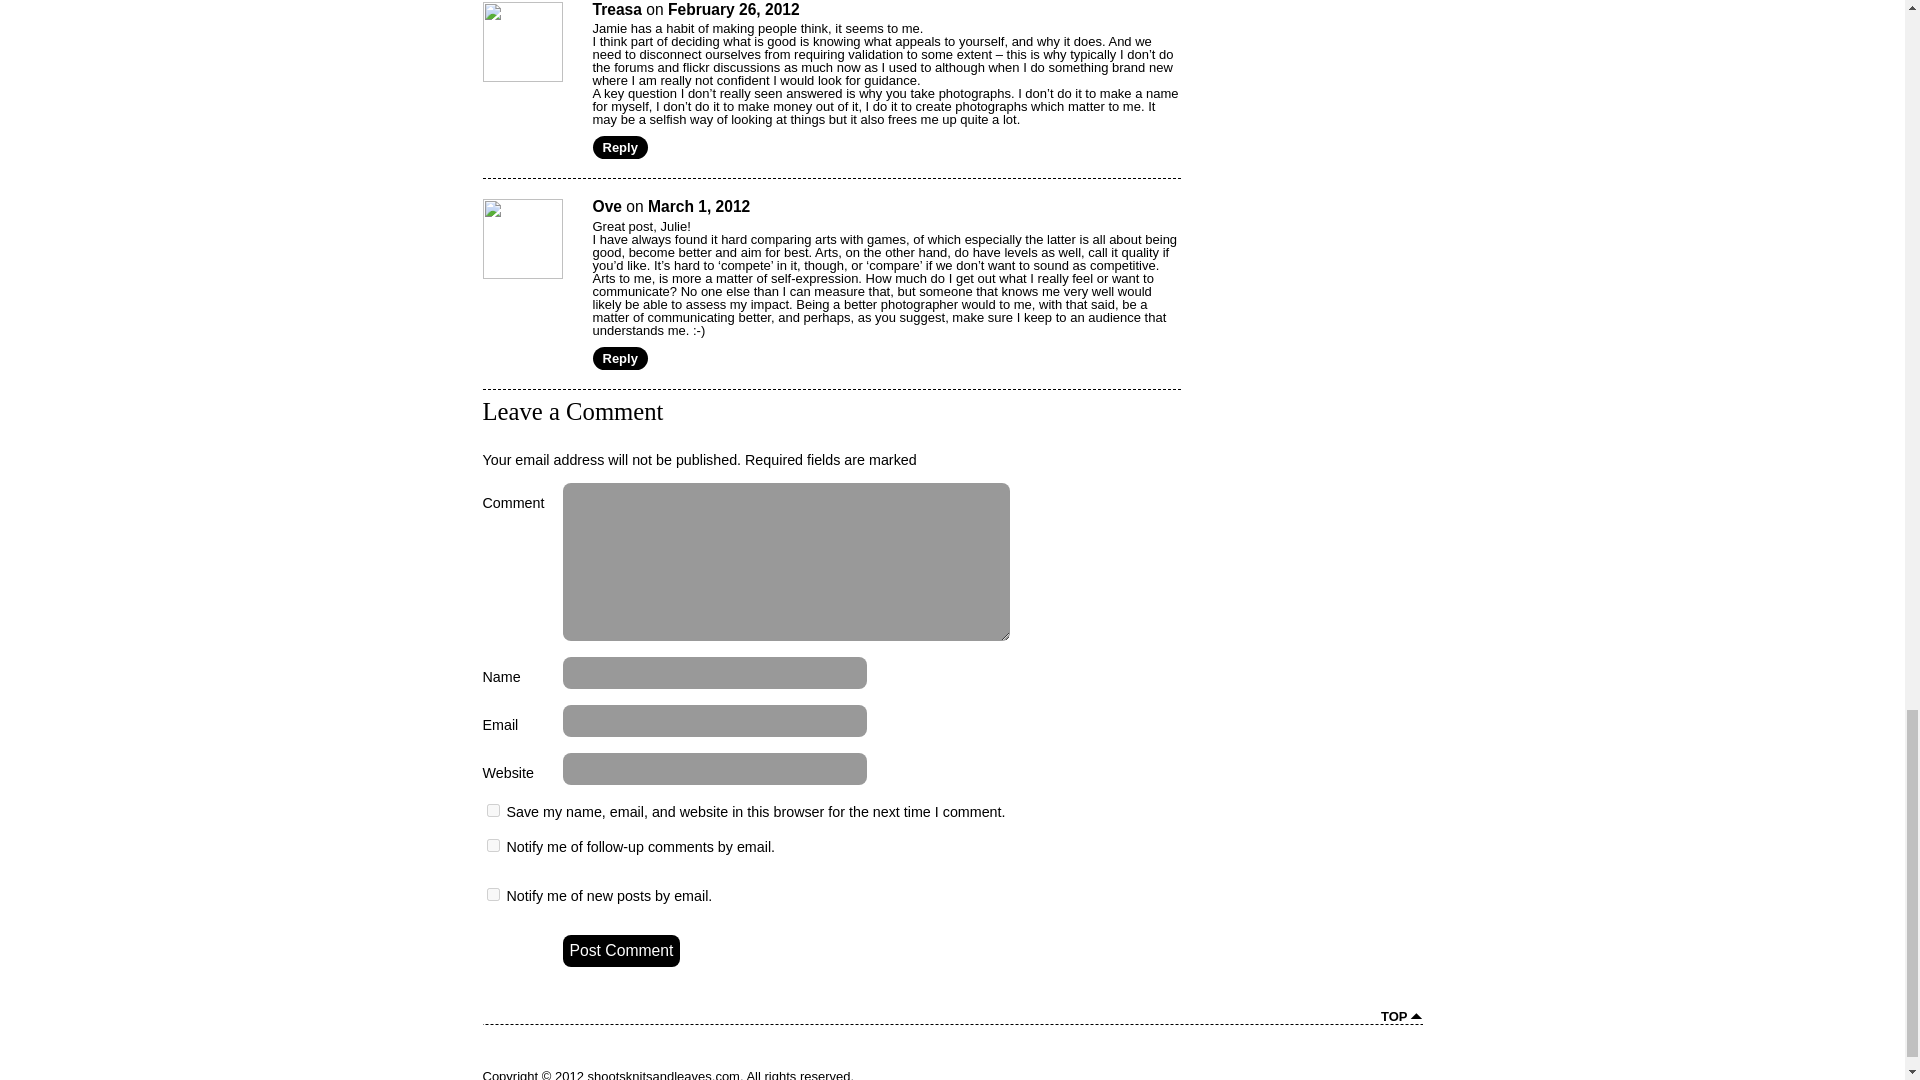  I want to click on yes, so click(492, 810).